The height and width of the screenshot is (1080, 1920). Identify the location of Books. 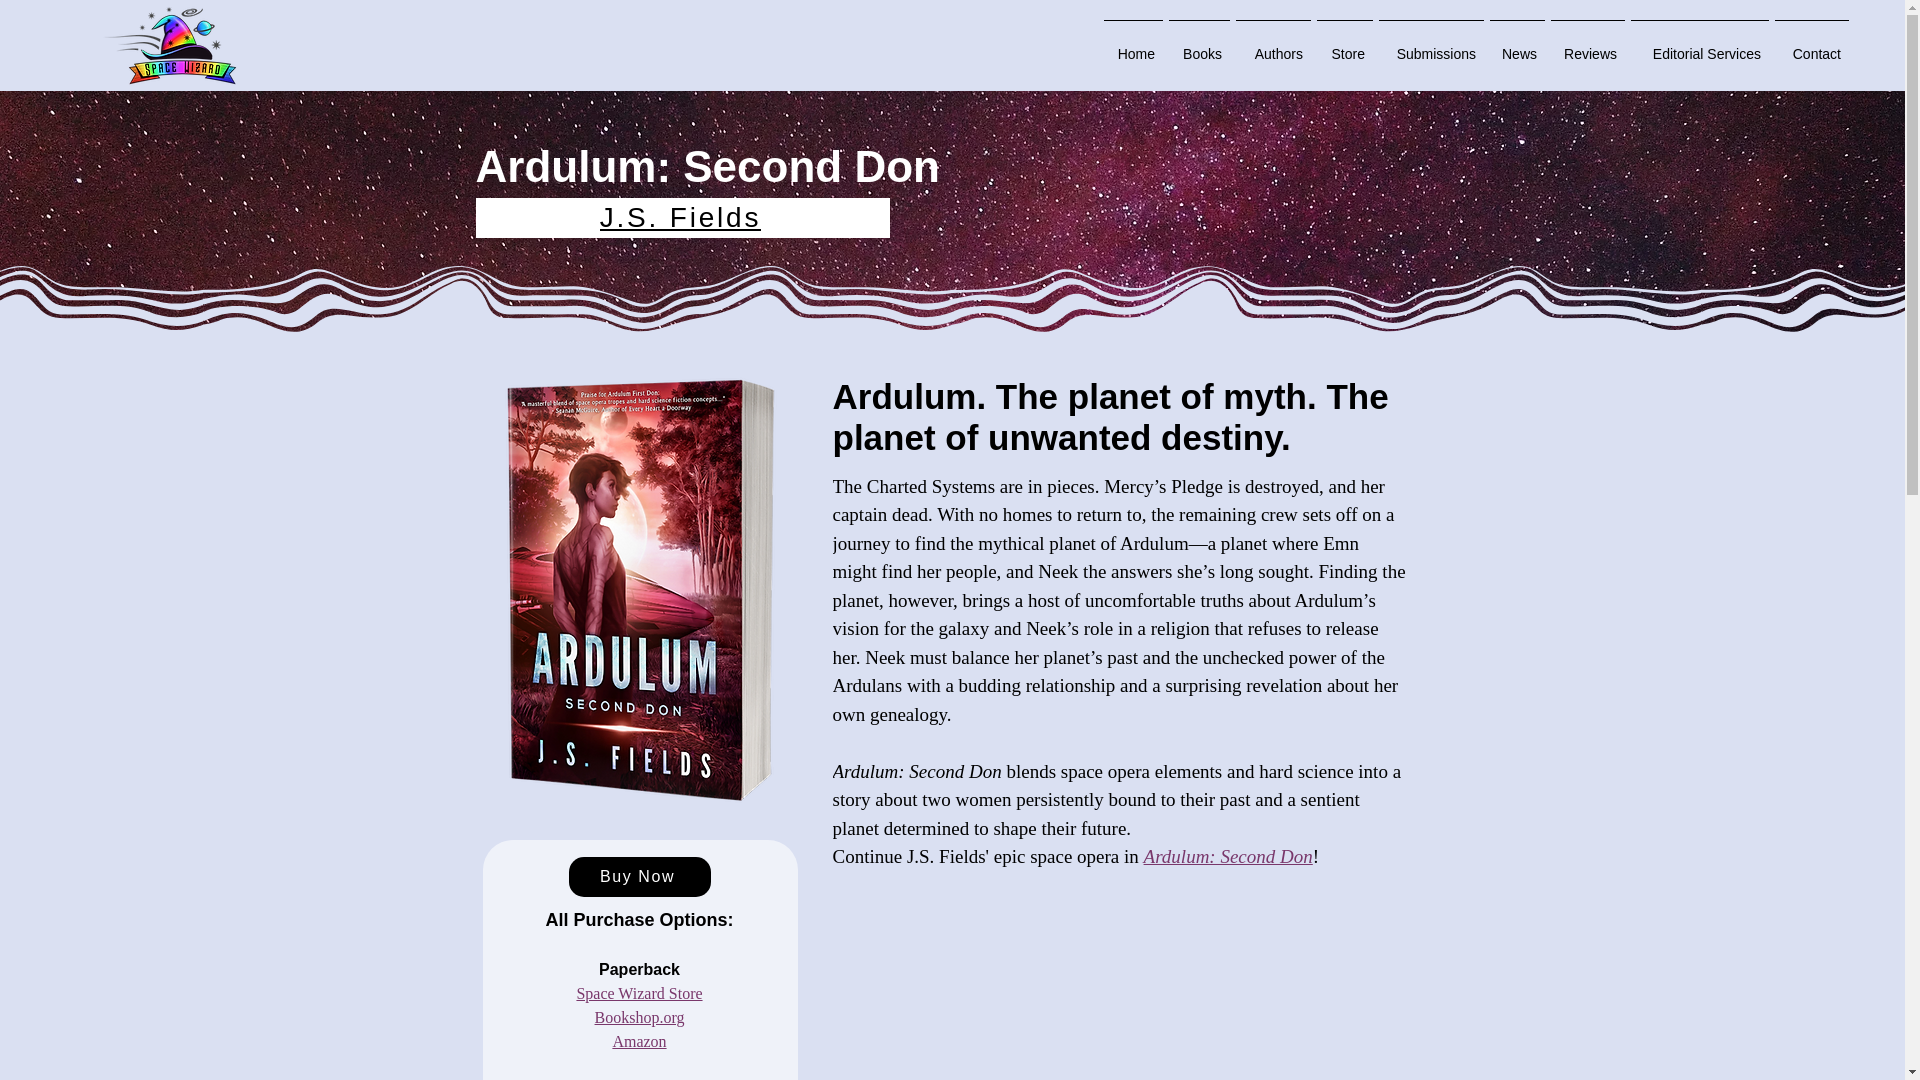
(1198, 45).